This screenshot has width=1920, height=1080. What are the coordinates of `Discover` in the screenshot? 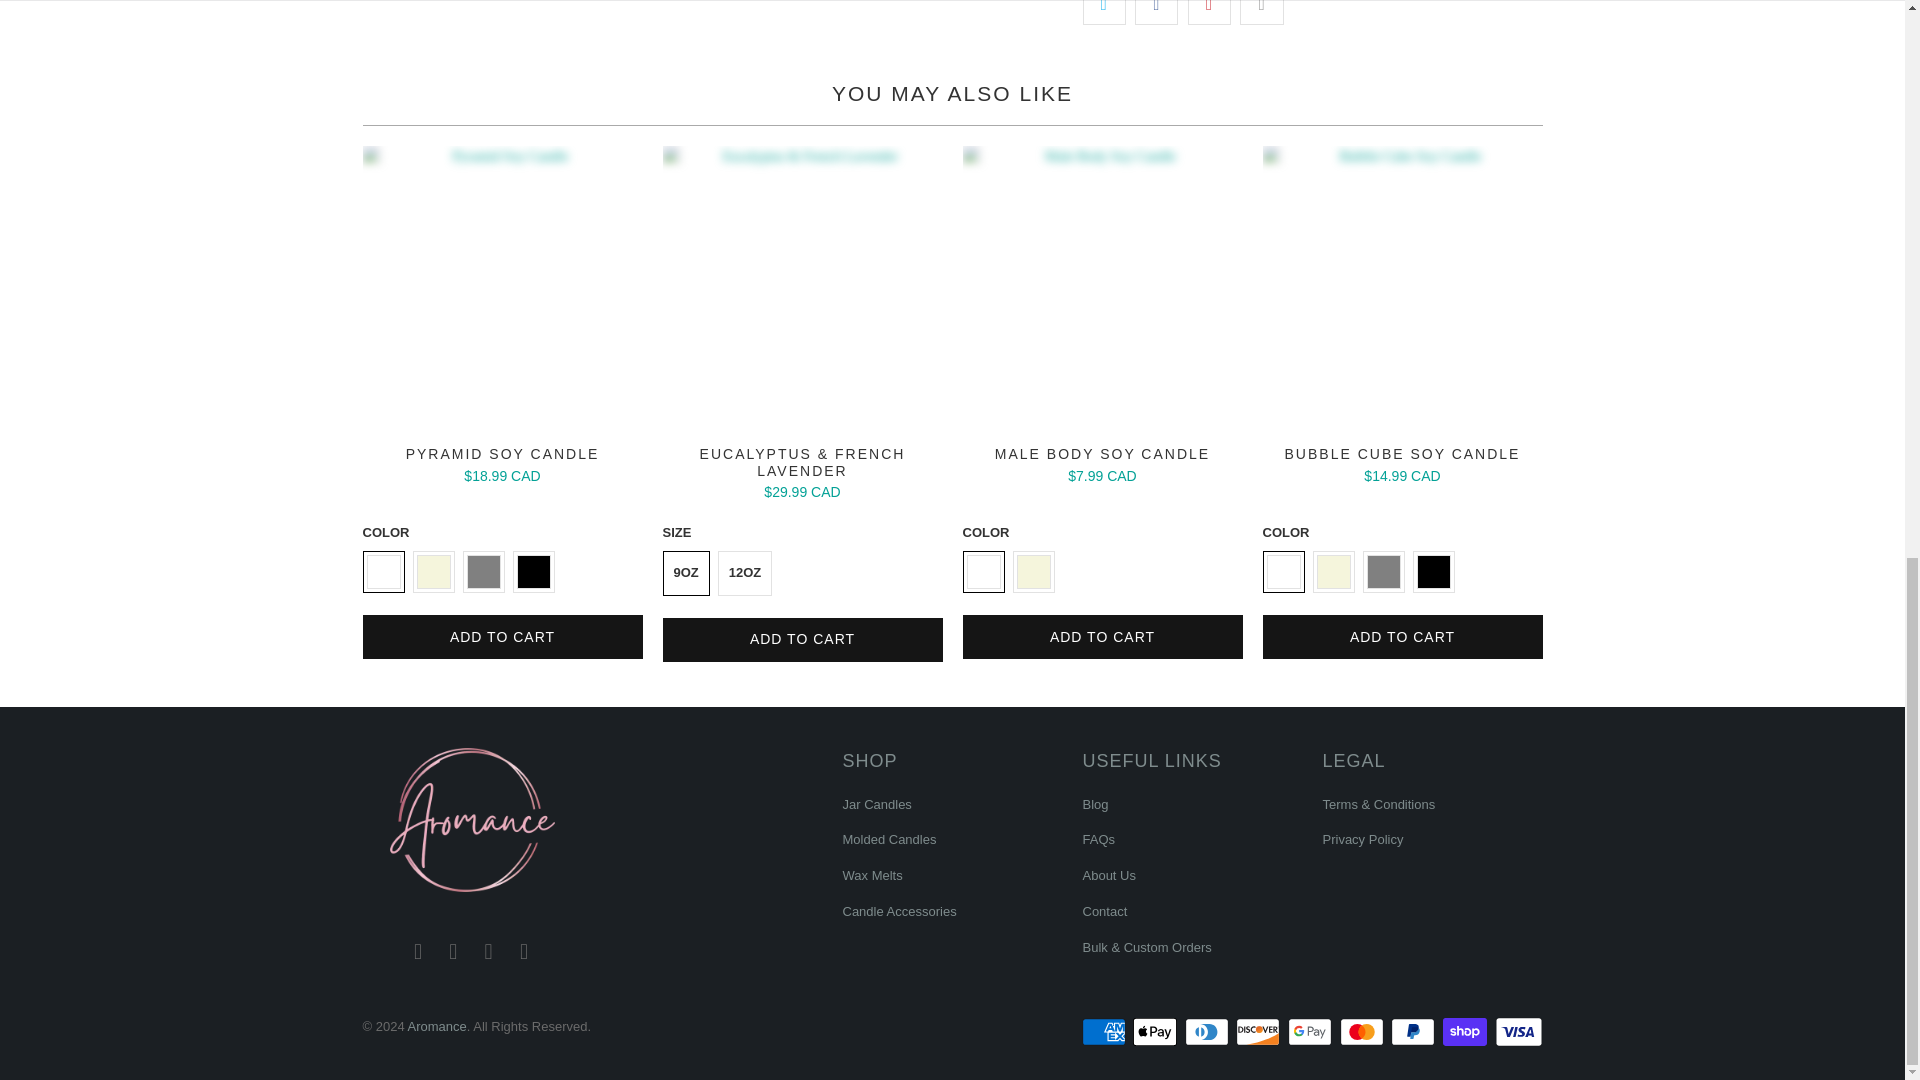 It's located at (1260, 1032).